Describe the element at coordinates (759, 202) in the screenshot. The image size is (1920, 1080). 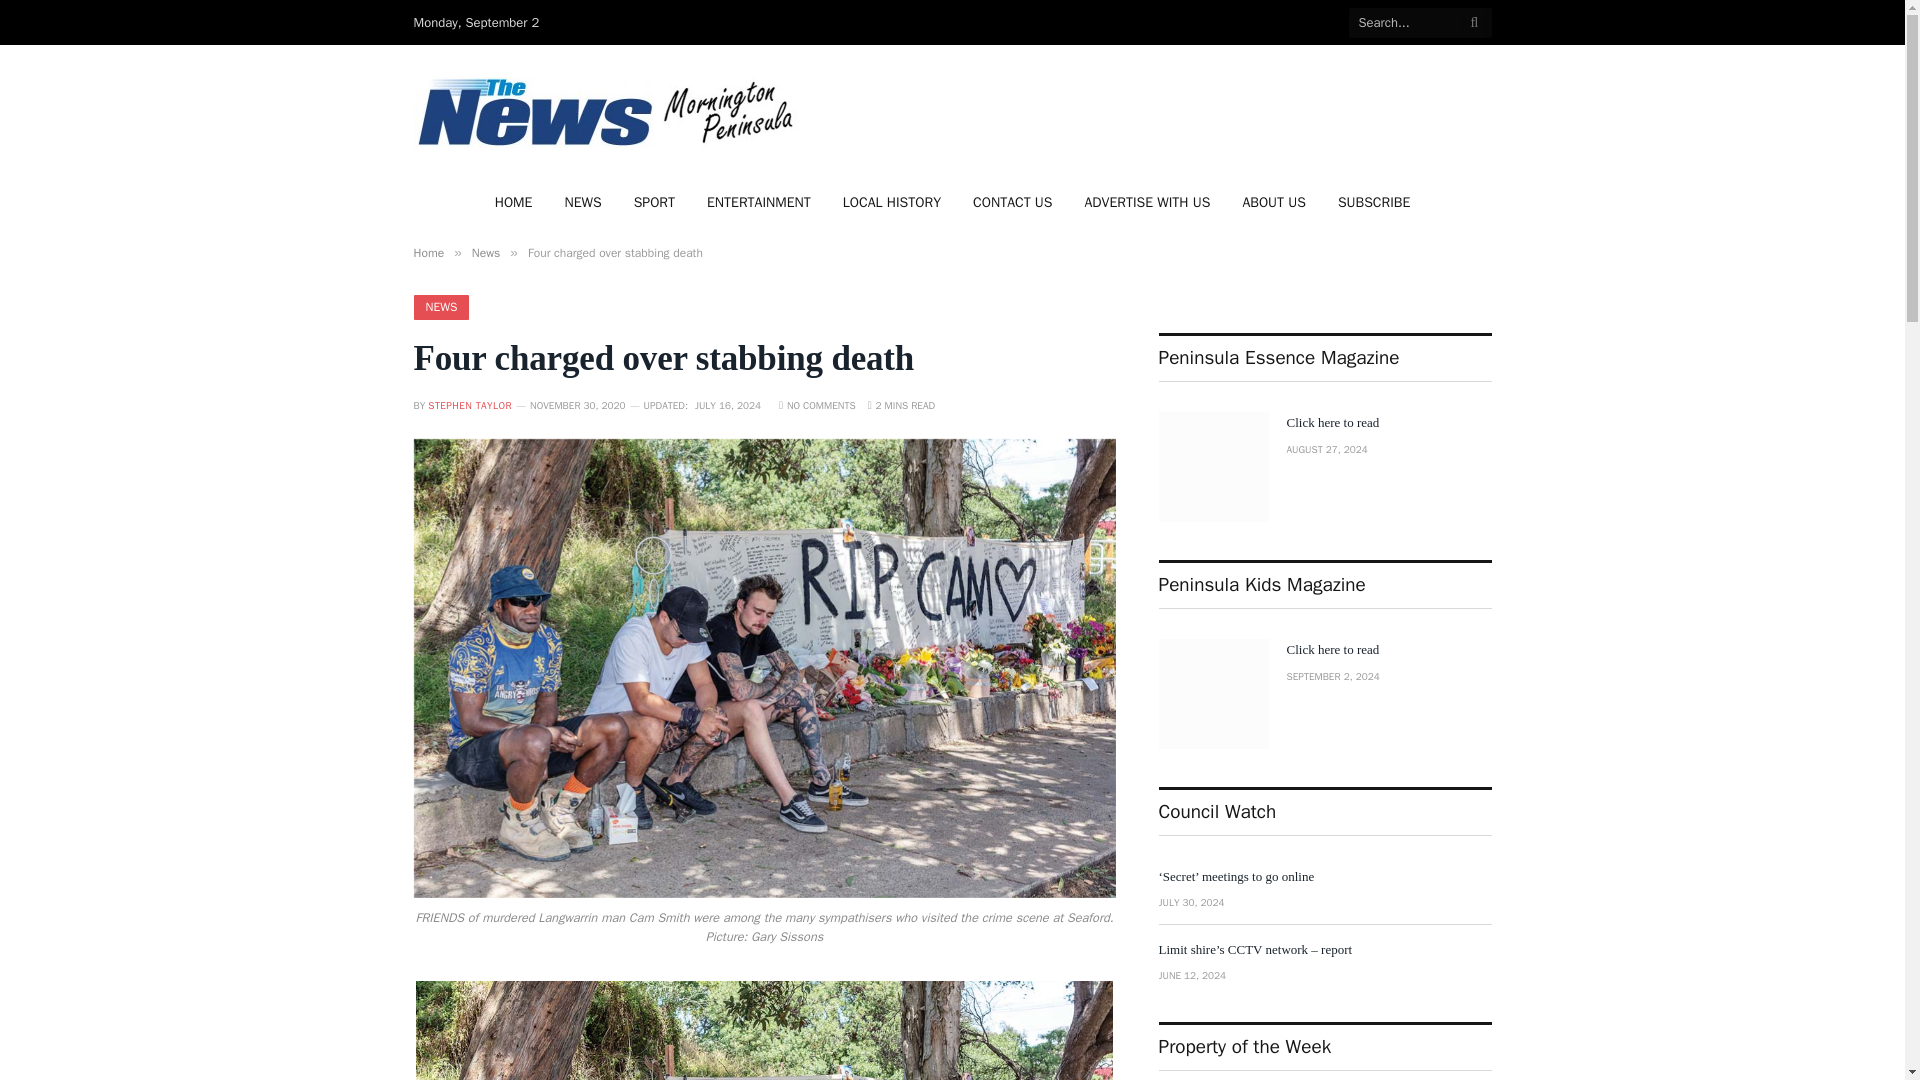
I see `ENTERTAINMENT` at that location.